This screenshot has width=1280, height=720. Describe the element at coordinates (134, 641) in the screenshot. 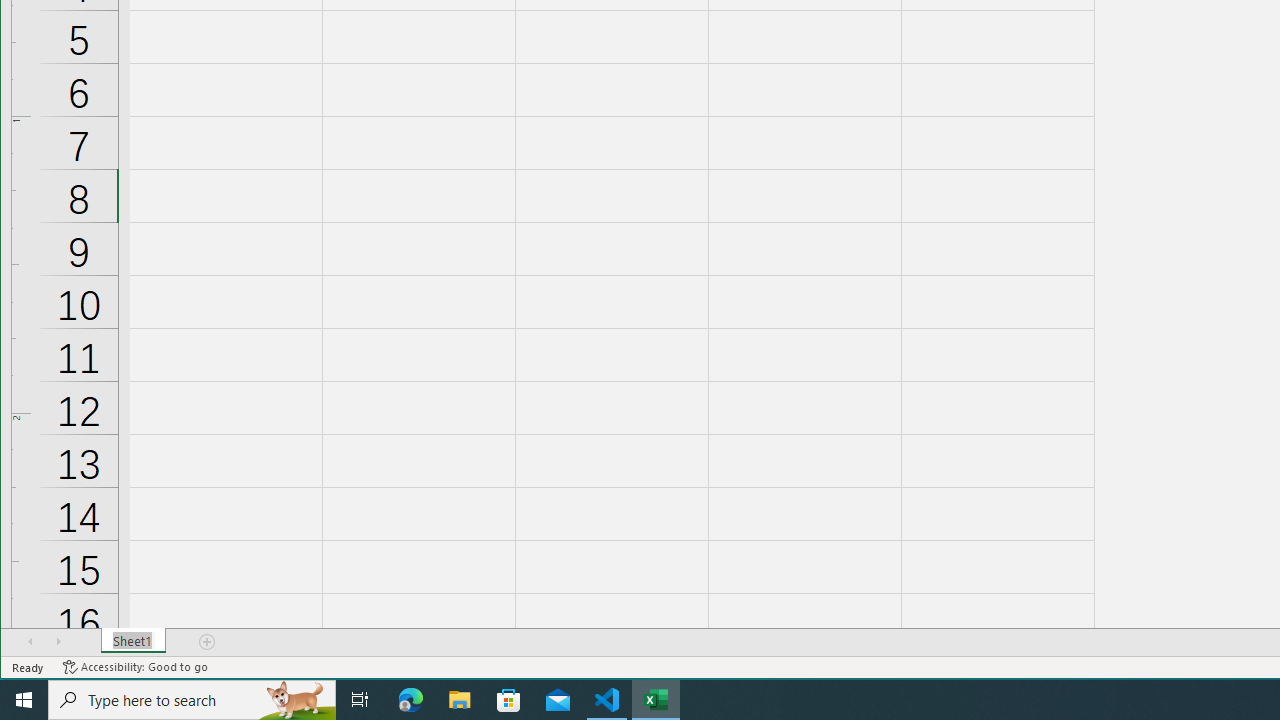

I see `Sheet Tab` at that location.